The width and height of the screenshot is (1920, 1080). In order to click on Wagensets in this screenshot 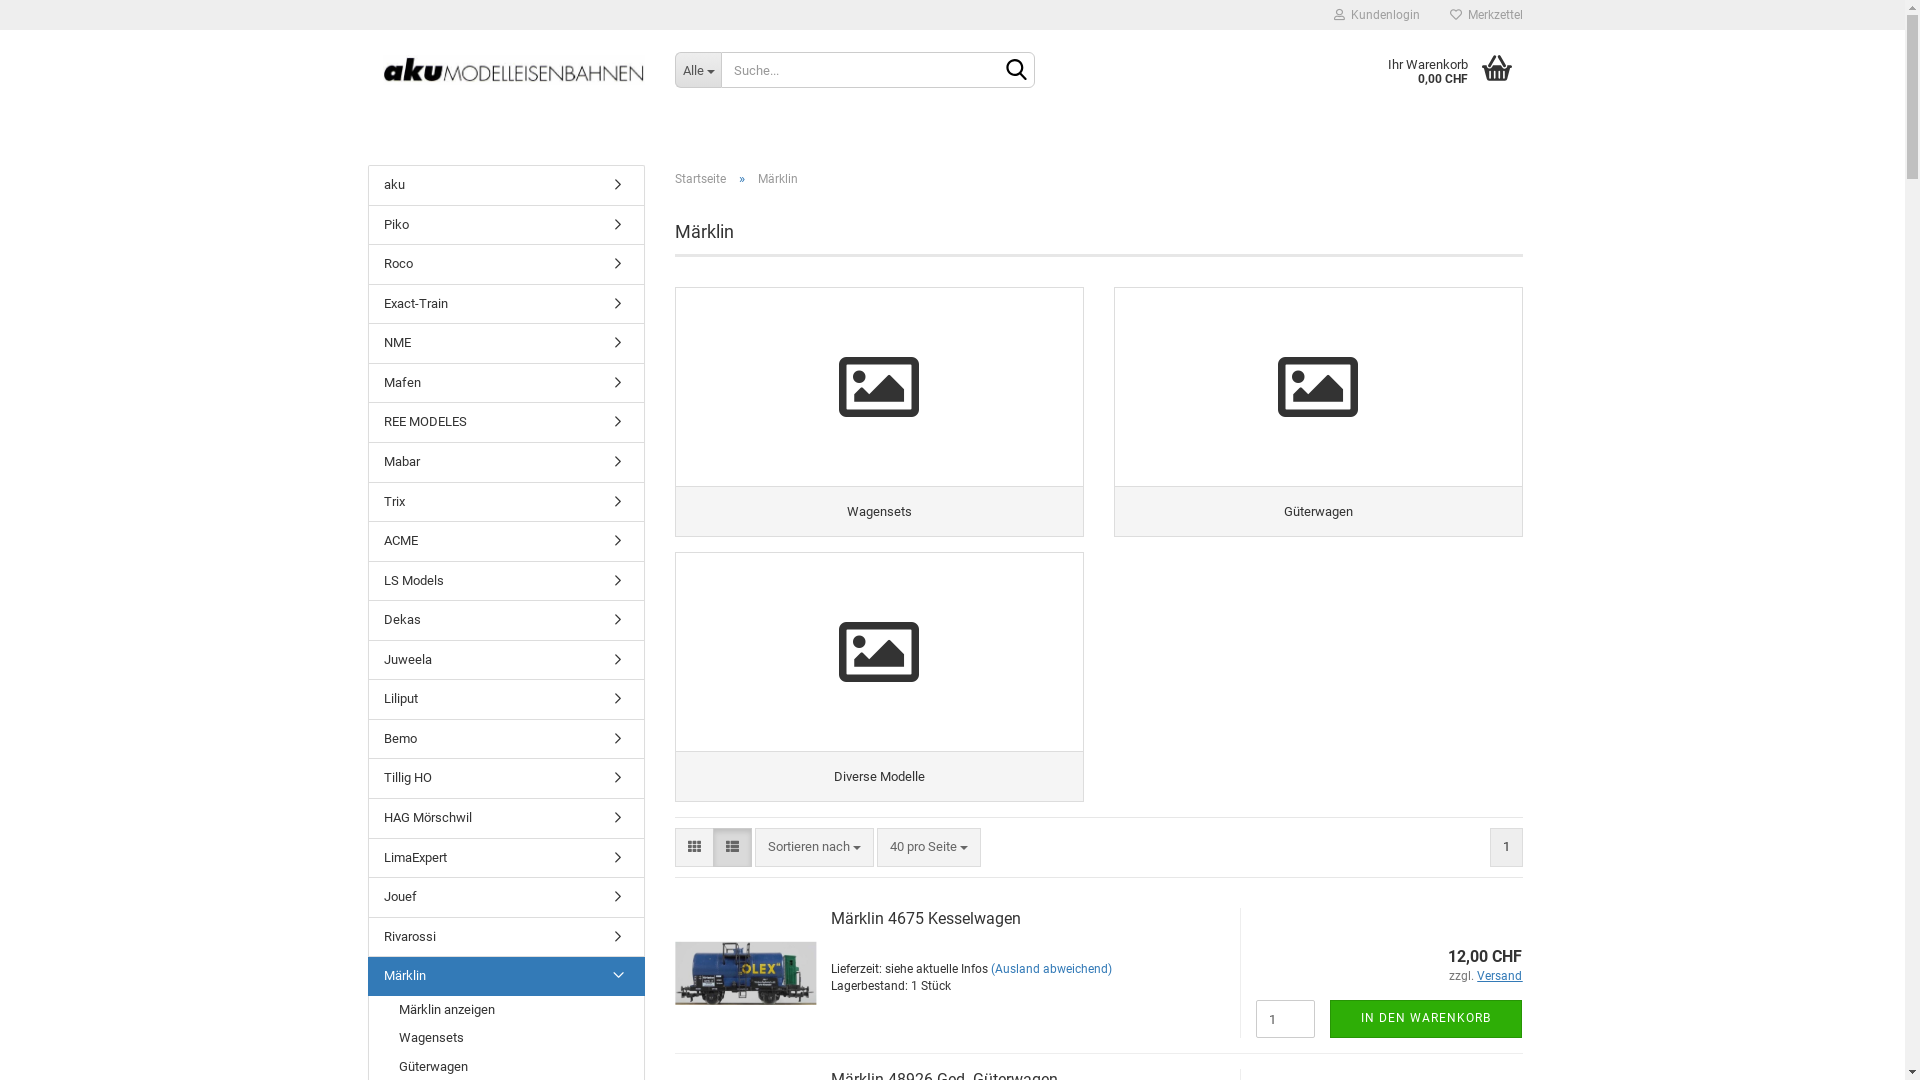, I will do `click(506, 1038)`.